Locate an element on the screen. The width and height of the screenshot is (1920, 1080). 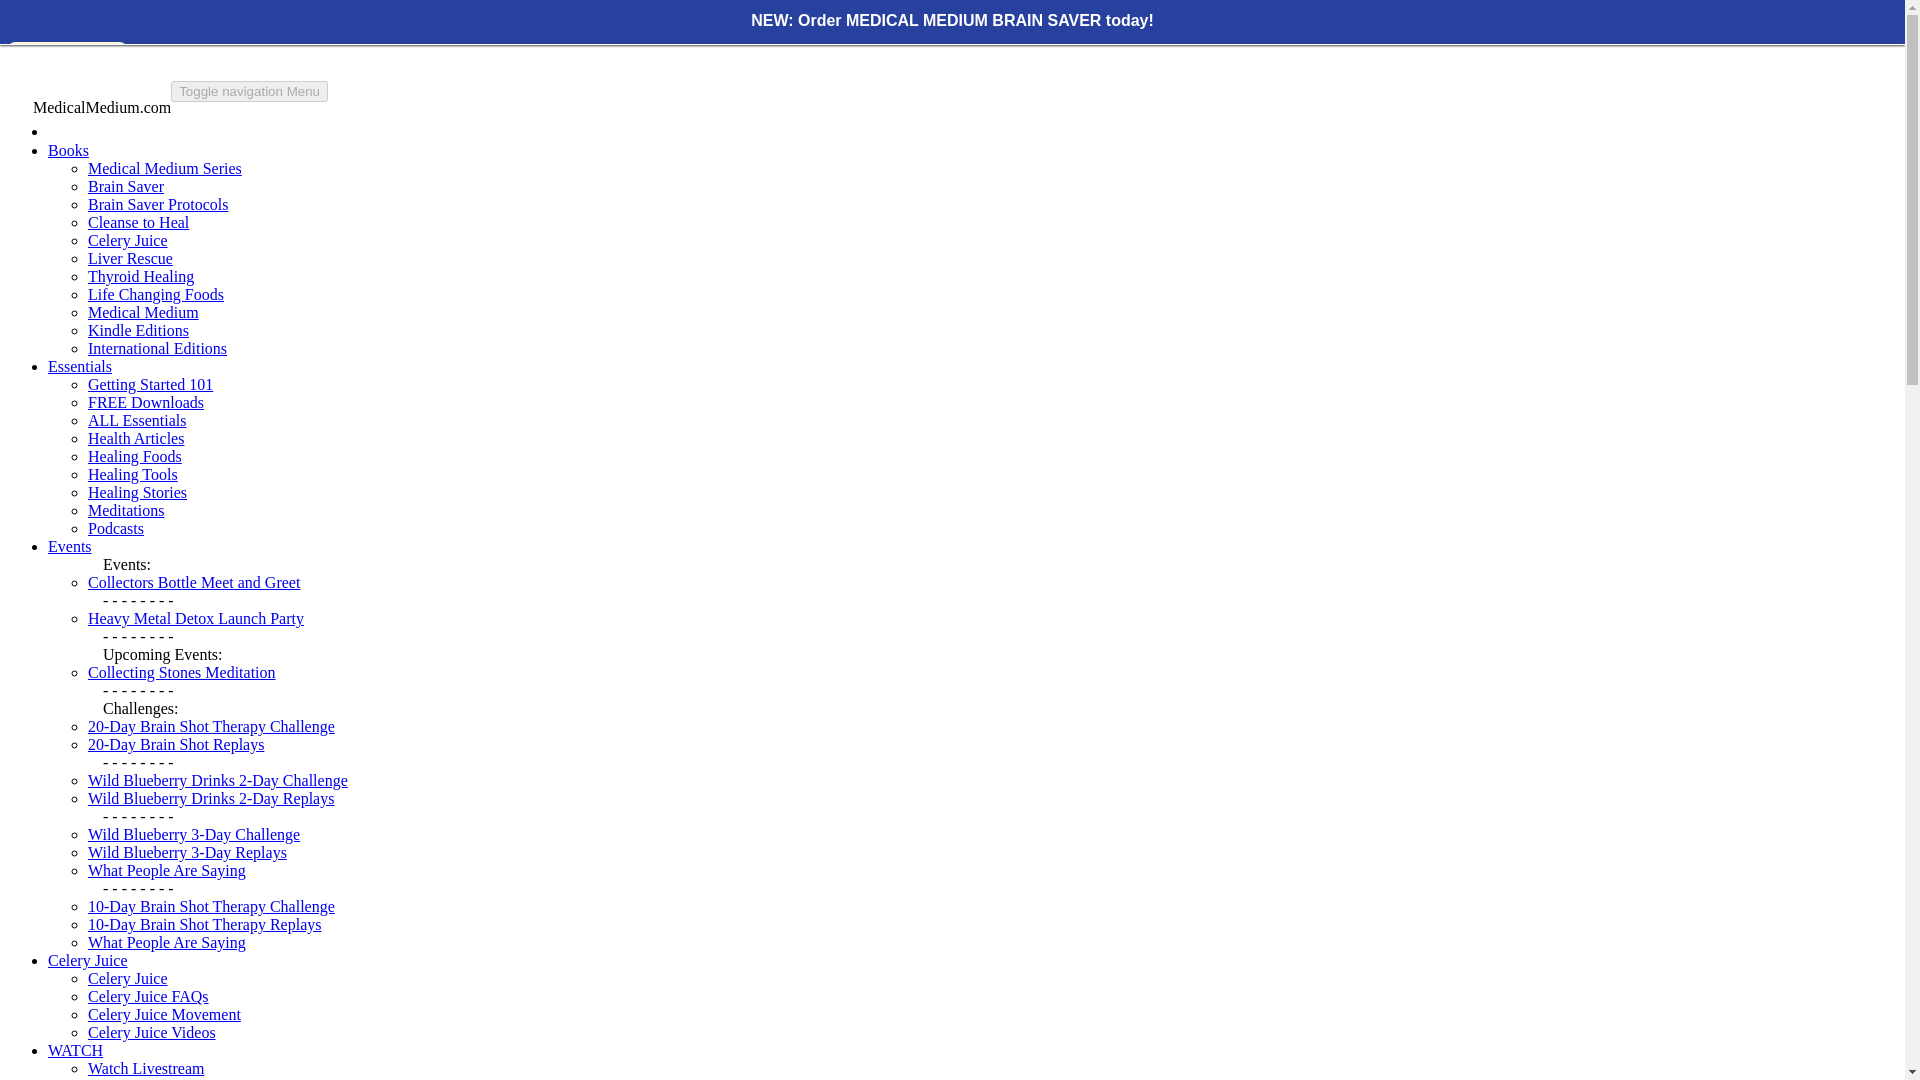
20-Day Brain Shot Therapy Challenge is located at coordinates (211, 726).